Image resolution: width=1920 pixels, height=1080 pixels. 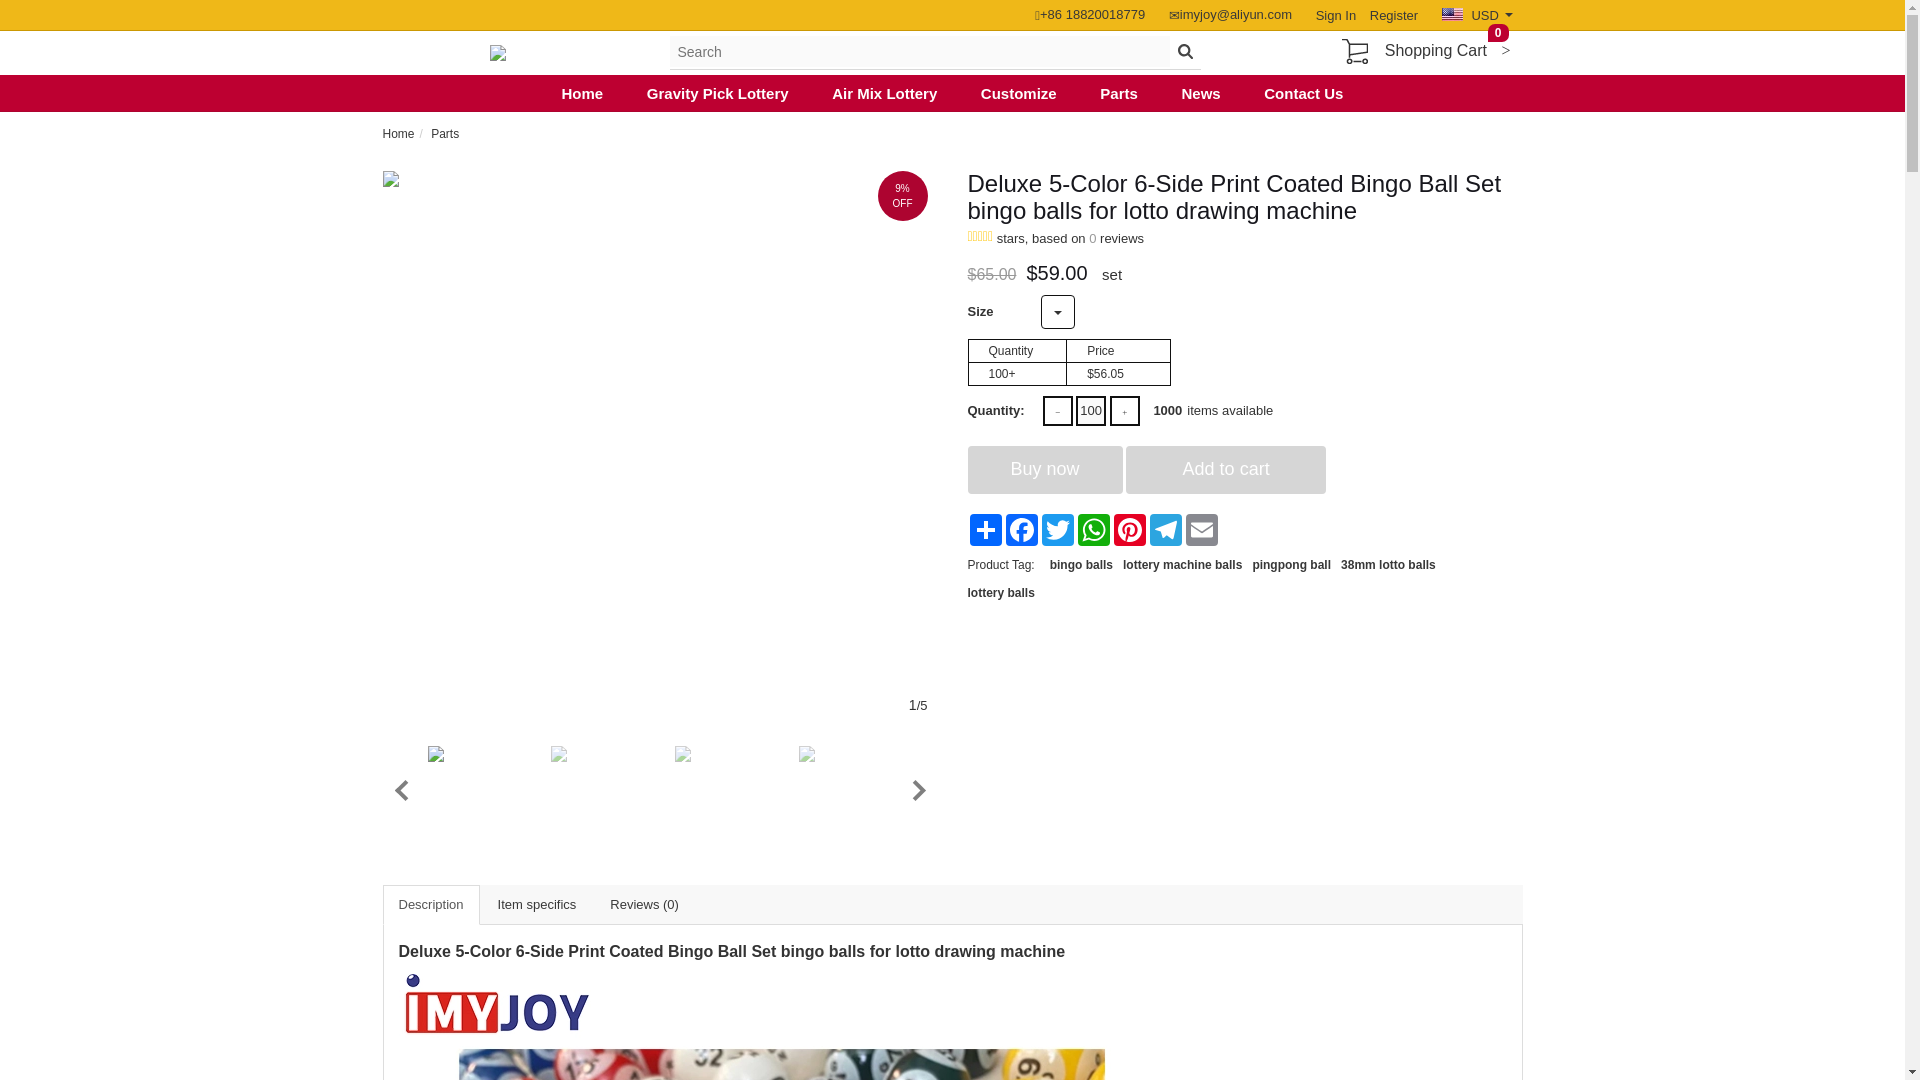 I want to click on Sign In, so click(x=1335, y=14).